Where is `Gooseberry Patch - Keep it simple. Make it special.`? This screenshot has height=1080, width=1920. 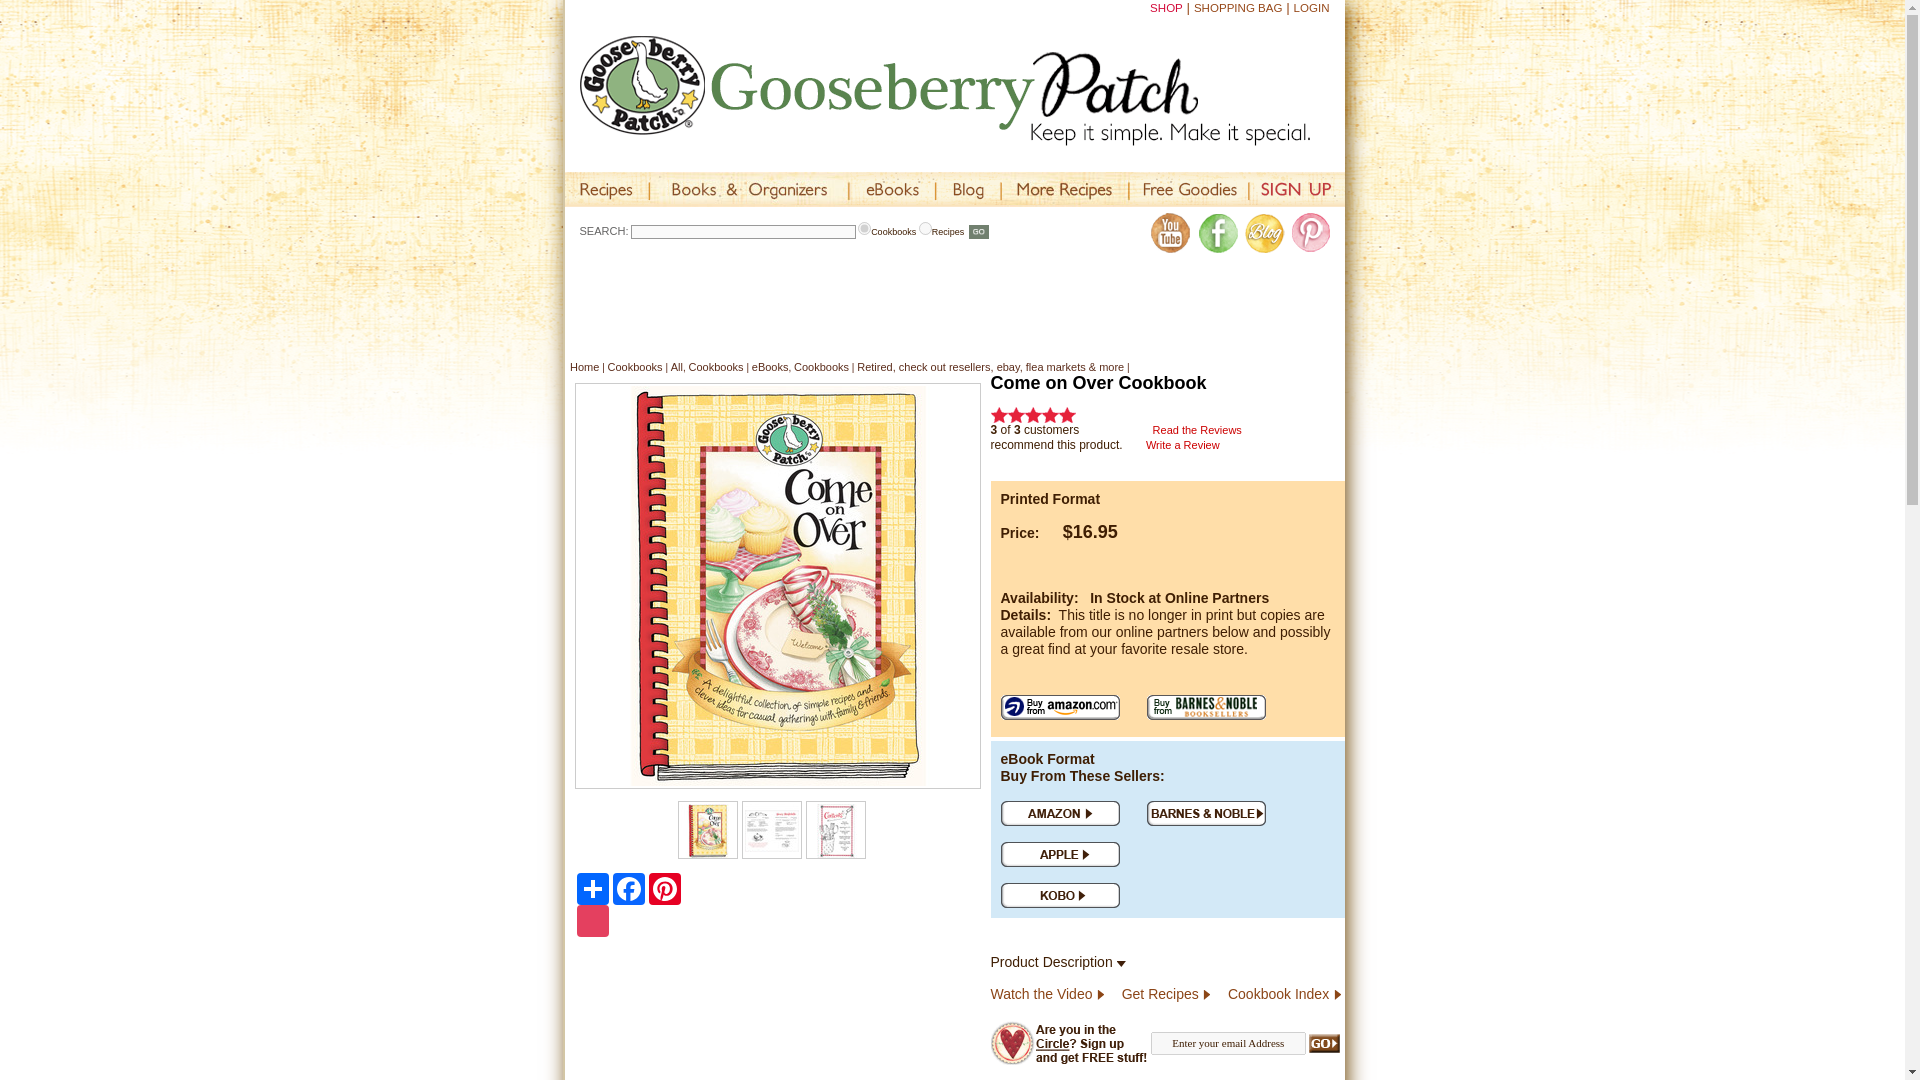
Gooseberry Patch - Keep it simple. Make it special. is located at coordinates (945, 90).